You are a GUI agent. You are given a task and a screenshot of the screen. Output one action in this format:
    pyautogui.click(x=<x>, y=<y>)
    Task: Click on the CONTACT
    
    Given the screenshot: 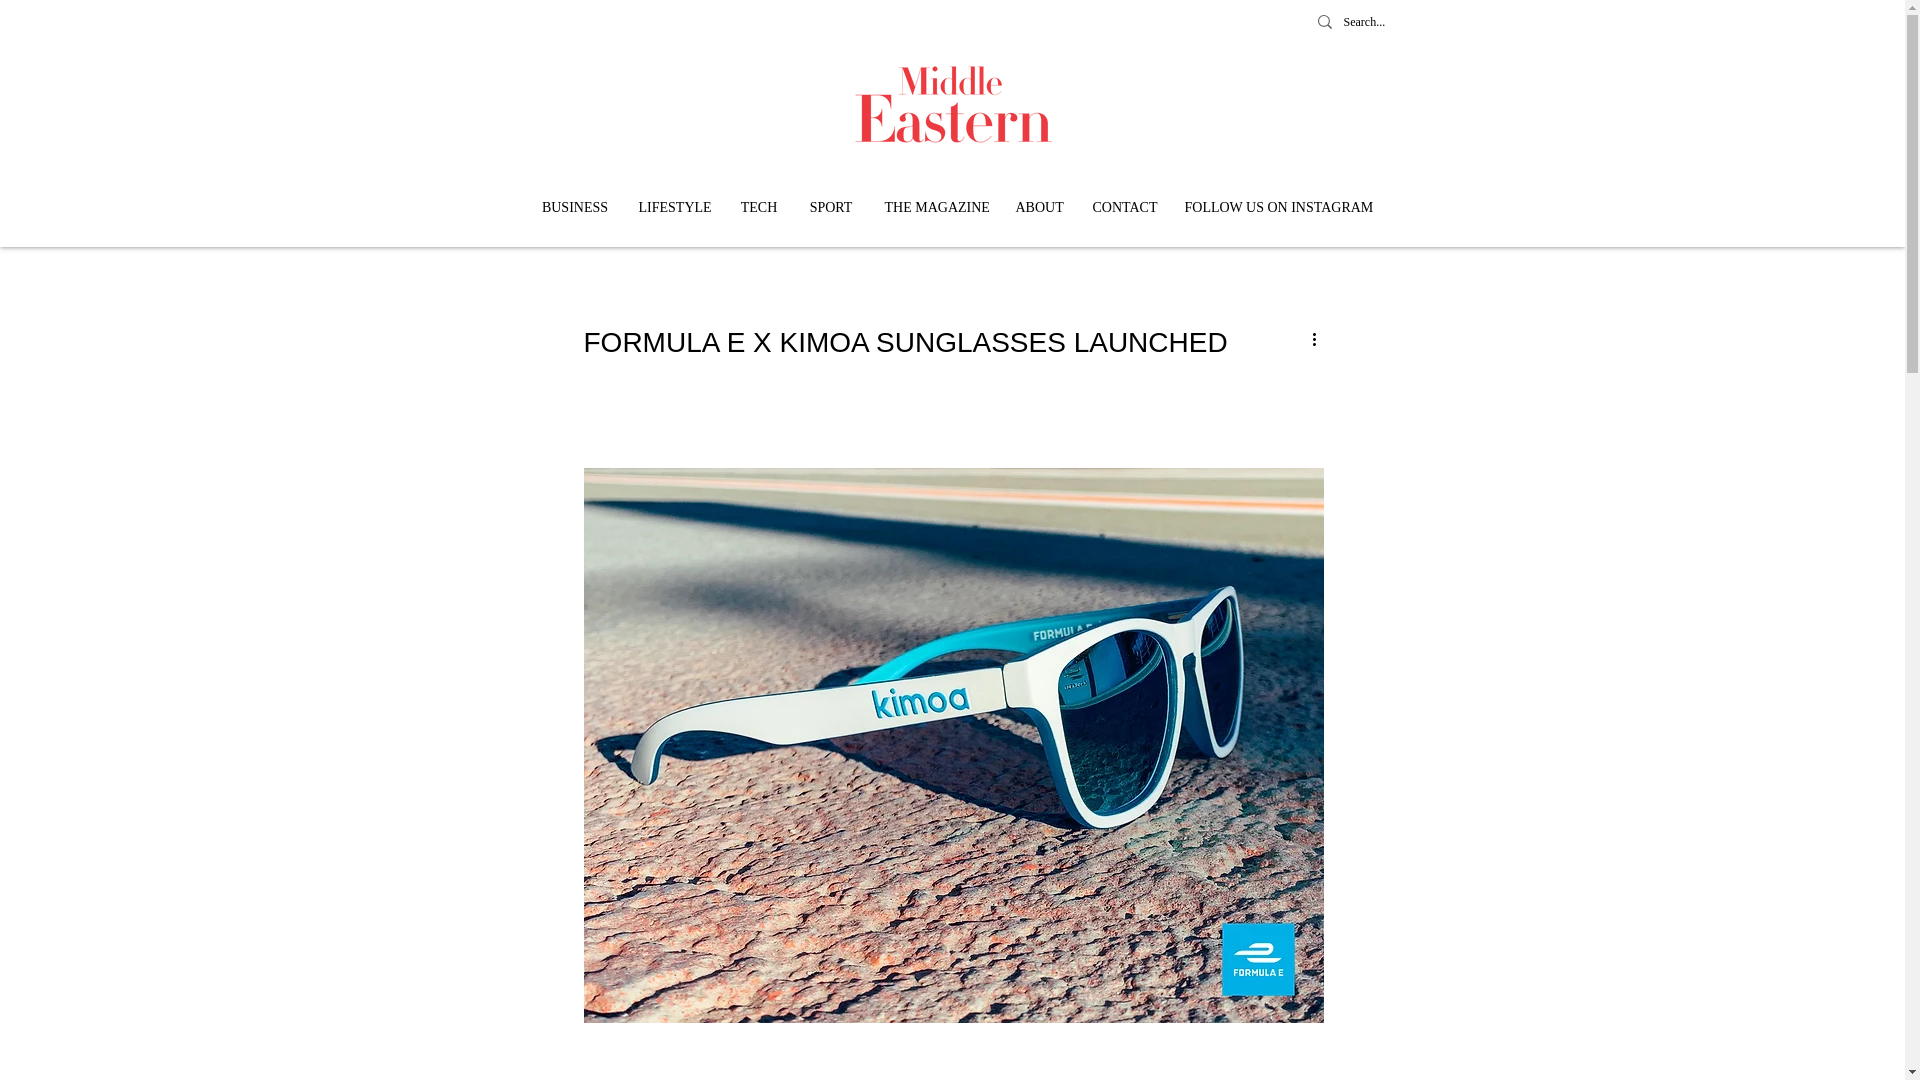 What is the action you would take?
    pyautogui.click(x=1123, y=208)
    